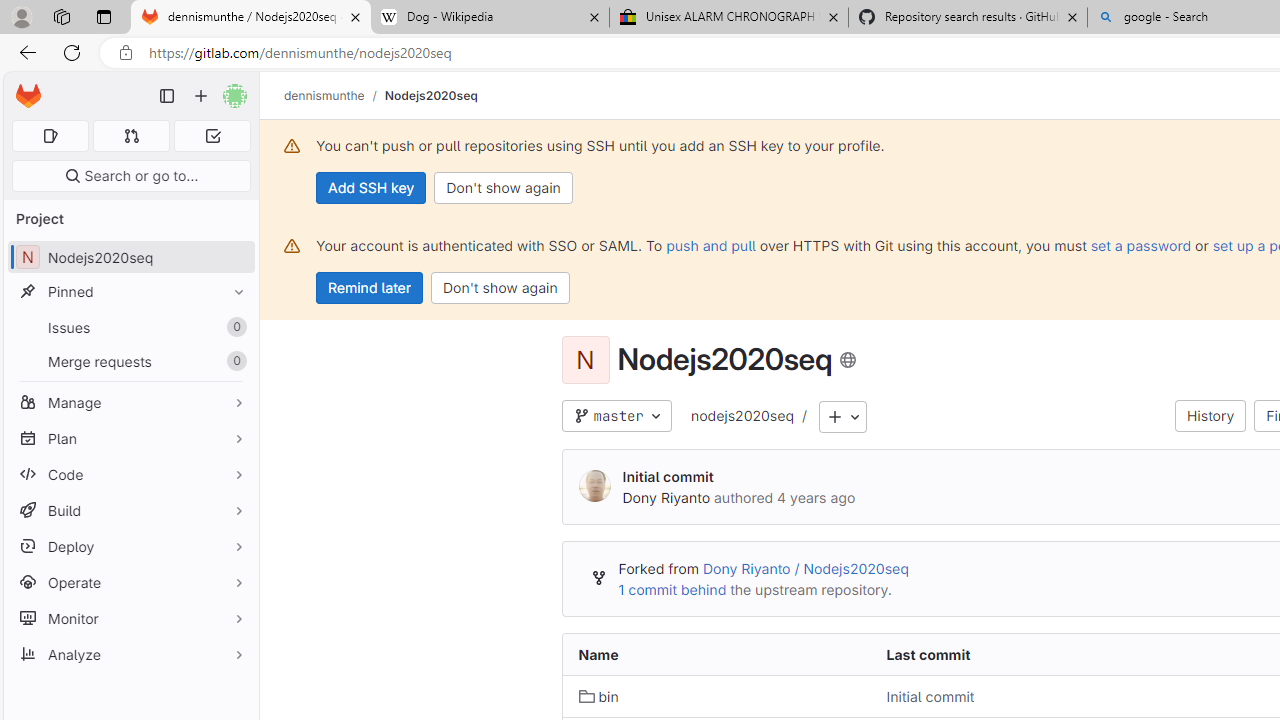  I want to click on push and pull, so click(710, 245).